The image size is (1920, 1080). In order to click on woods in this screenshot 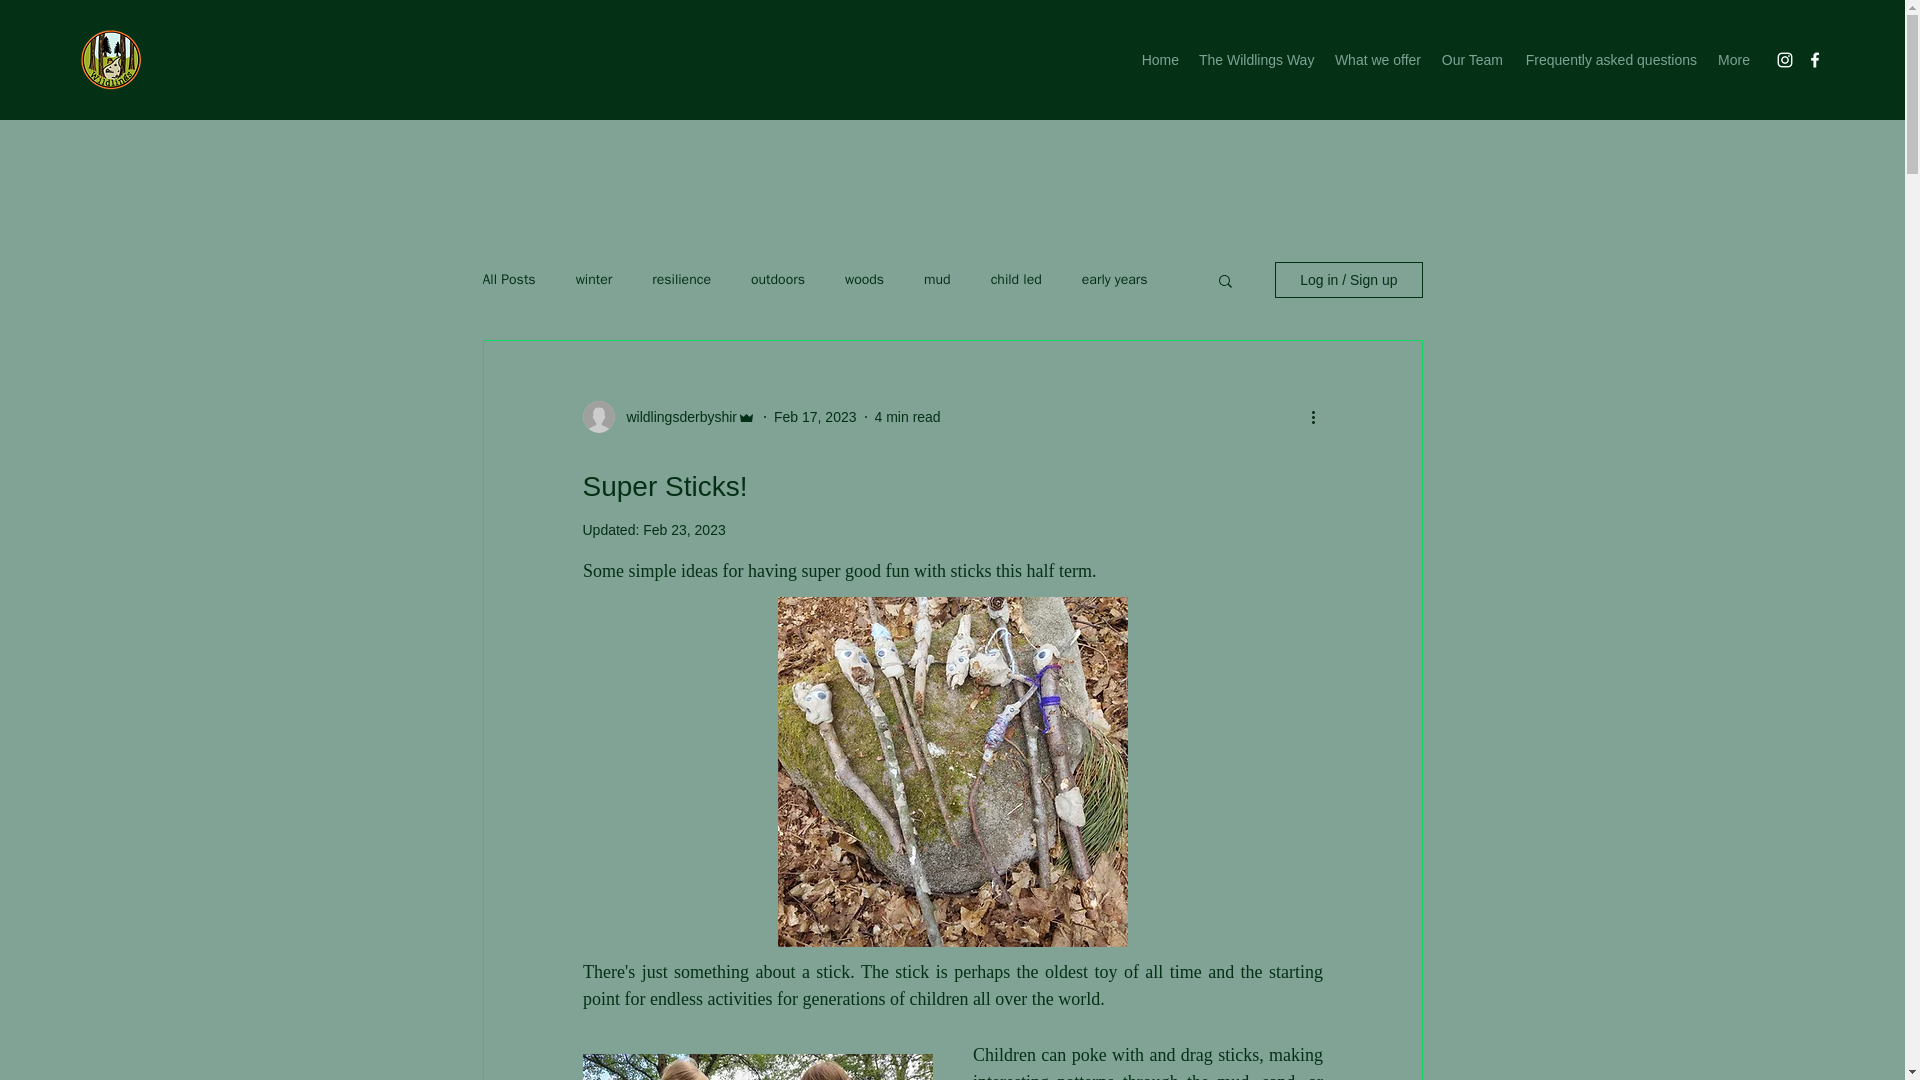, I will do `click(864, 280)`.